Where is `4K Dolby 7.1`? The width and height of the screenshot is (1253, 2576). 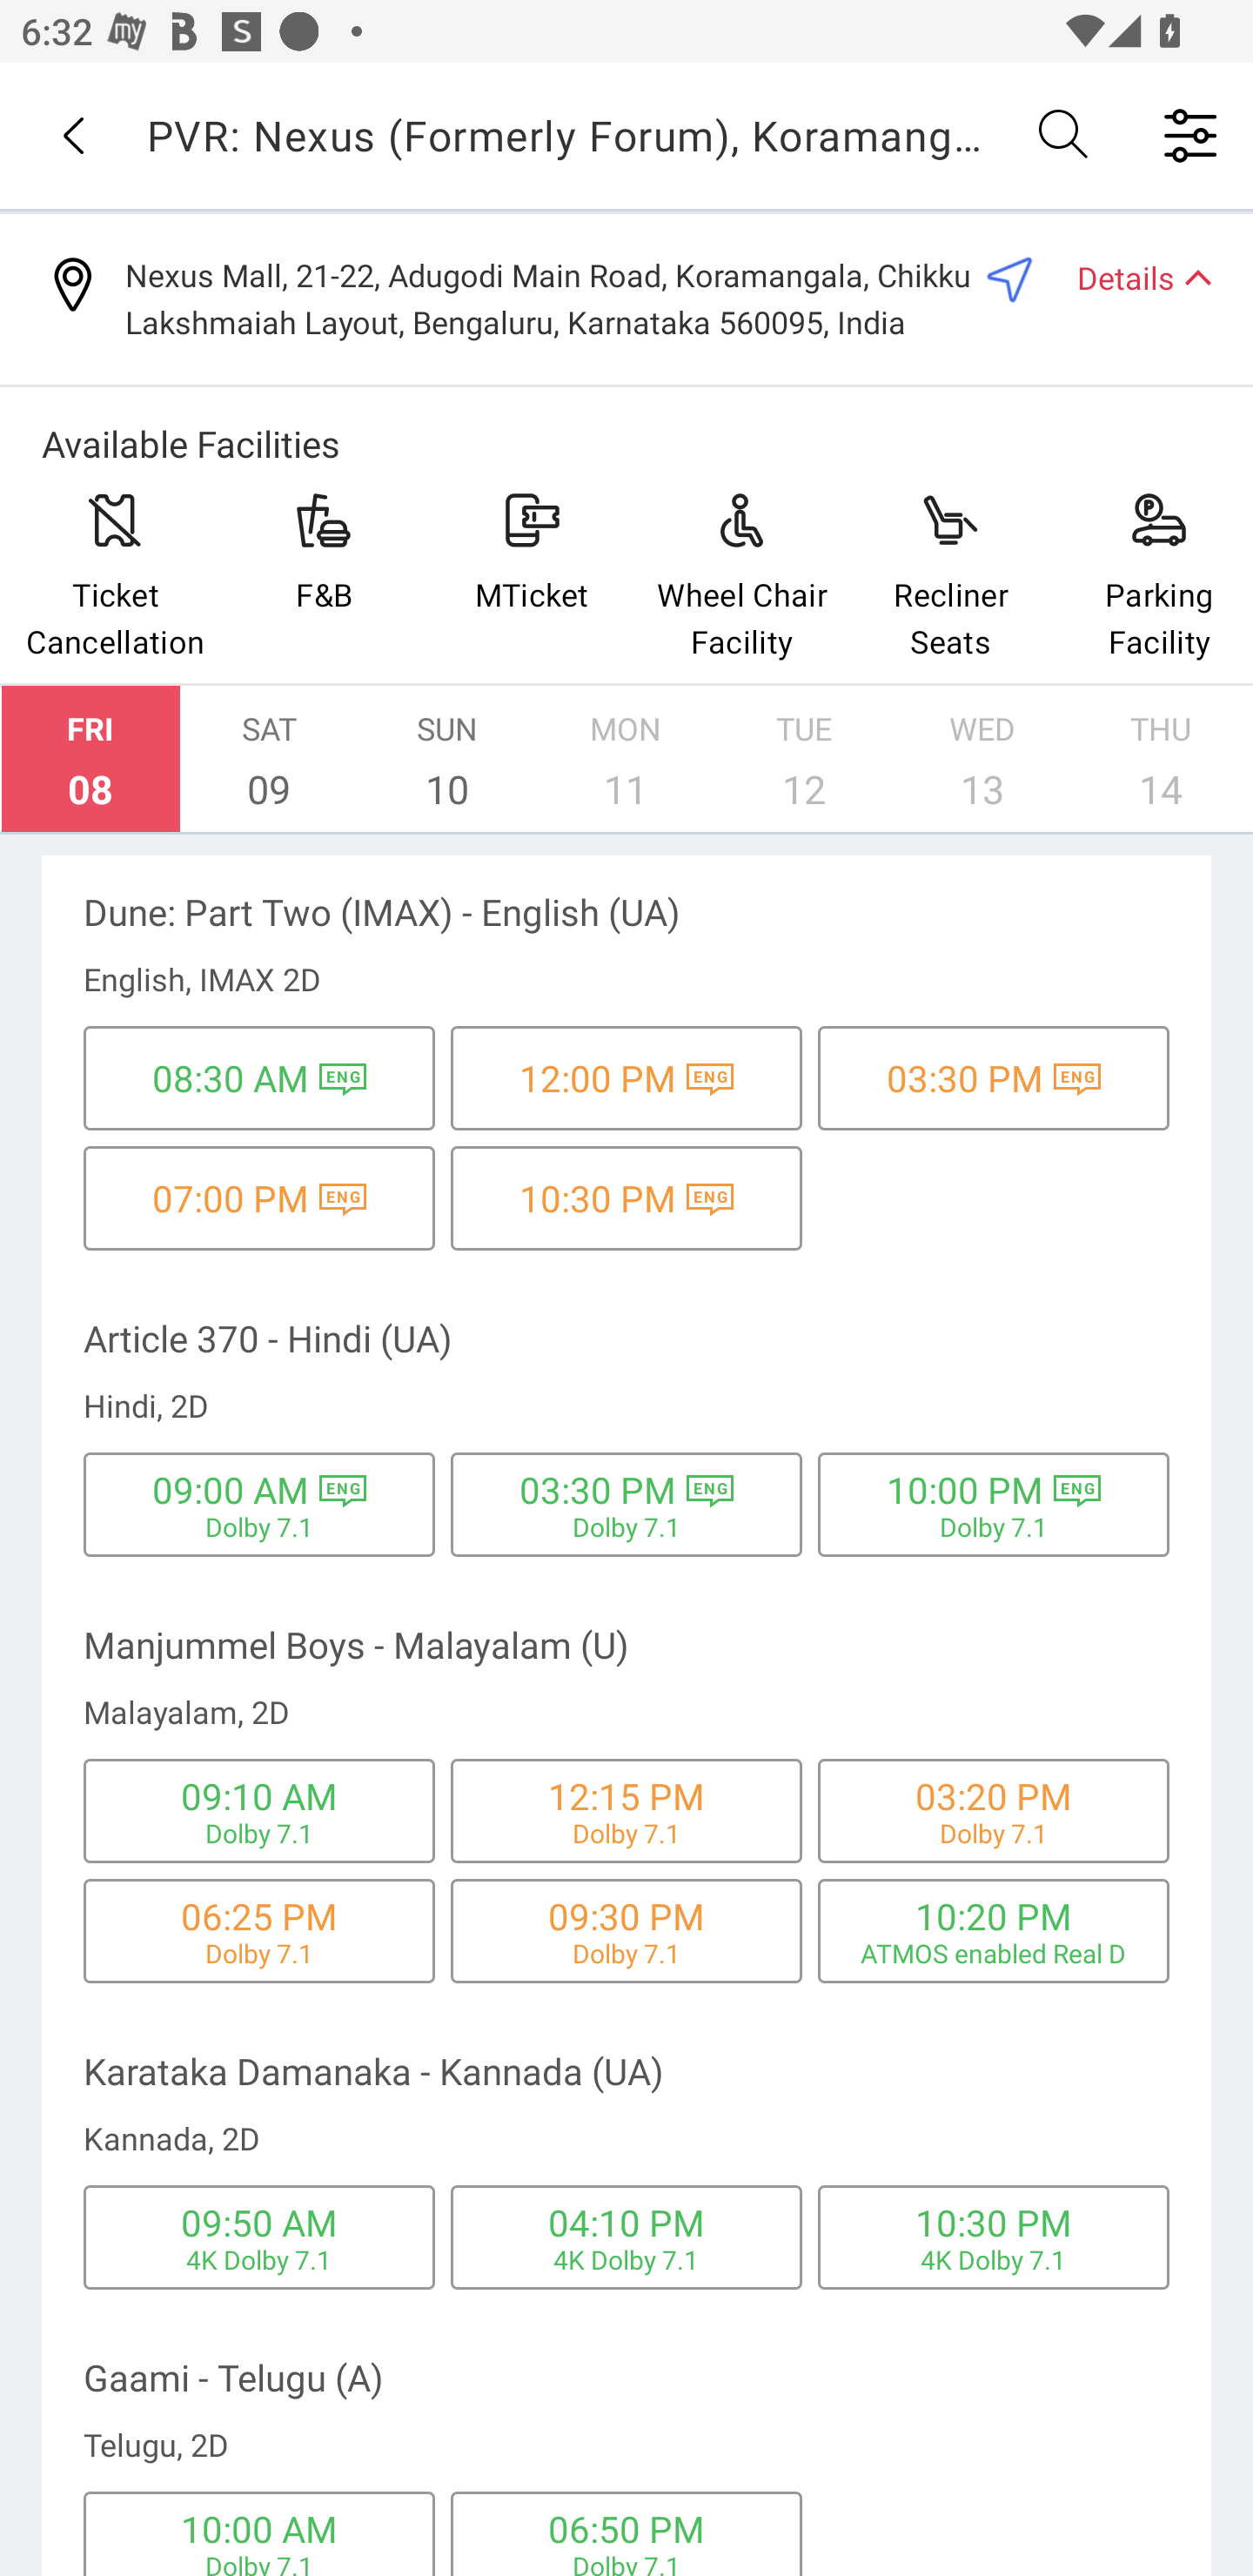 4K Dolby 7.1 is located at coordinates (994, 2259).